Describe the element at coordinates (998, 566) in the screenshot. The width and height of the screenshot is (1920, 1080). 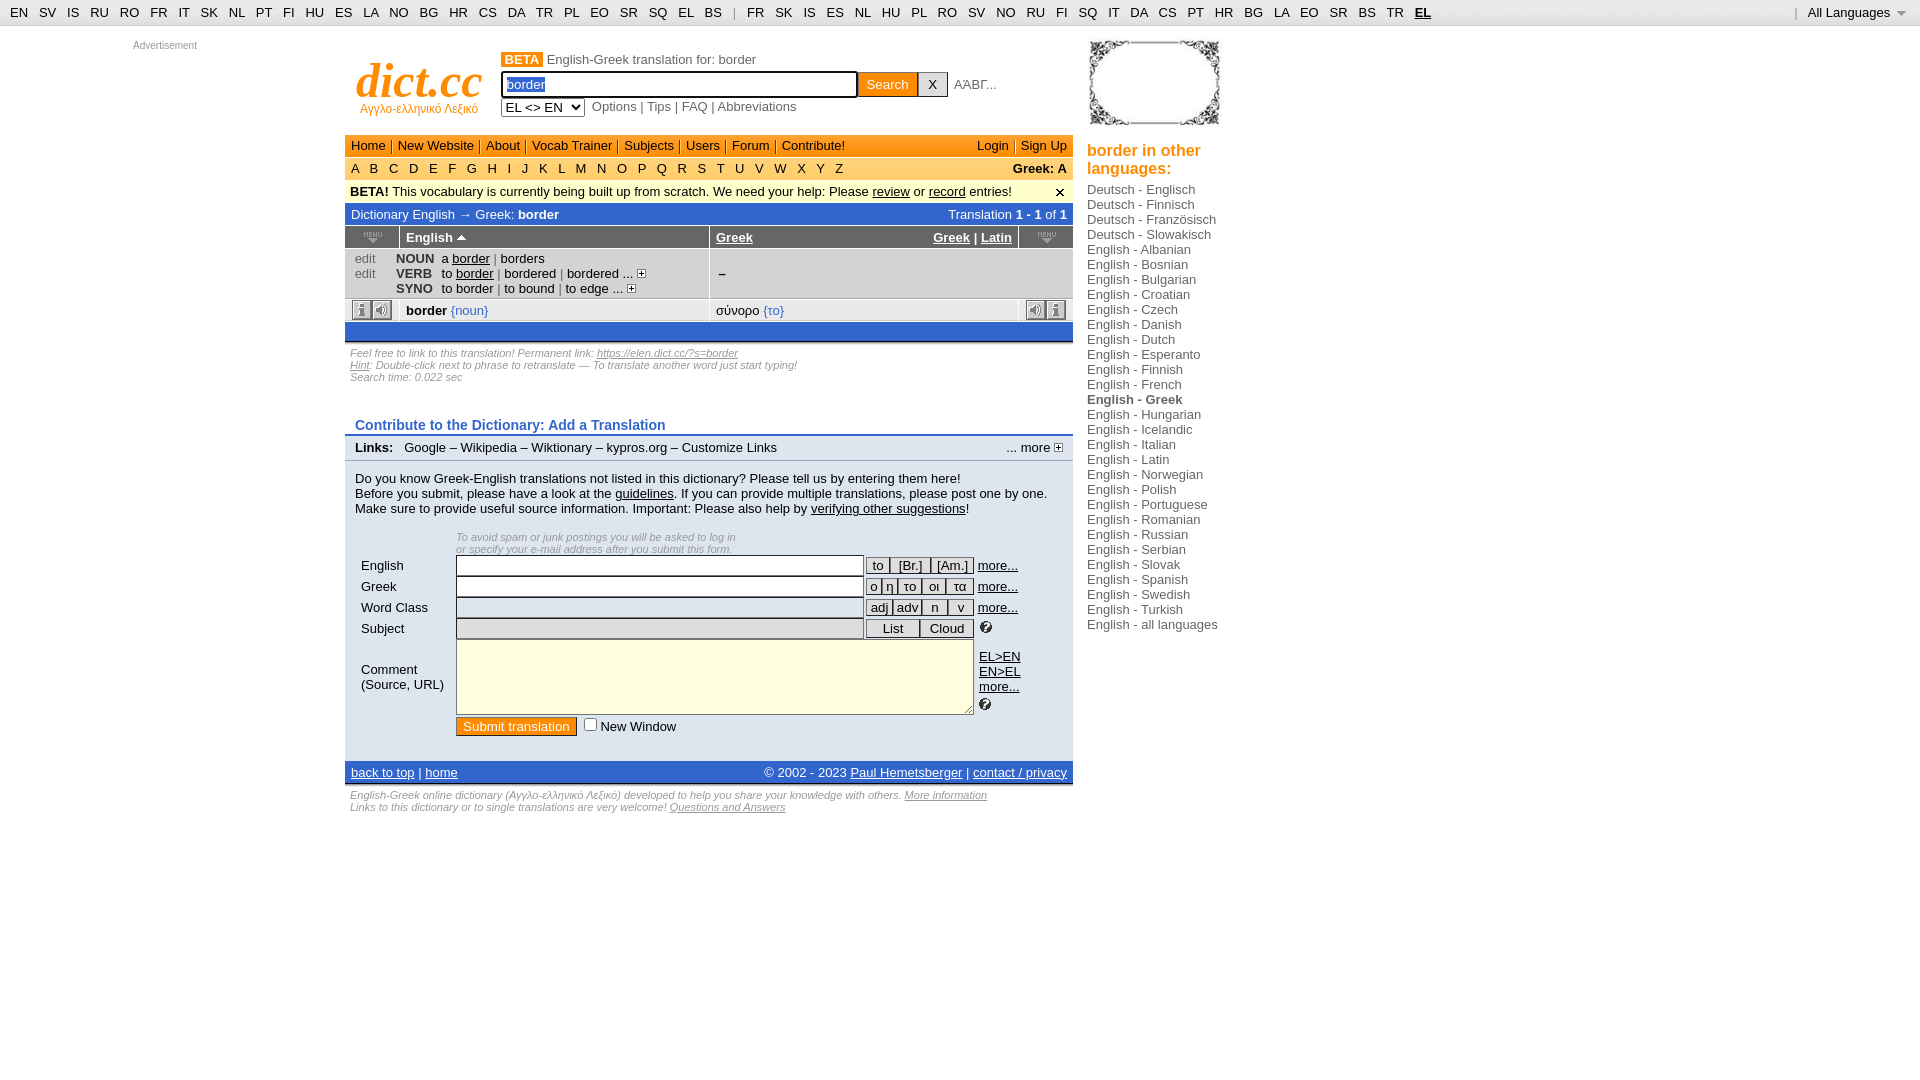
I see `more...` at that location.